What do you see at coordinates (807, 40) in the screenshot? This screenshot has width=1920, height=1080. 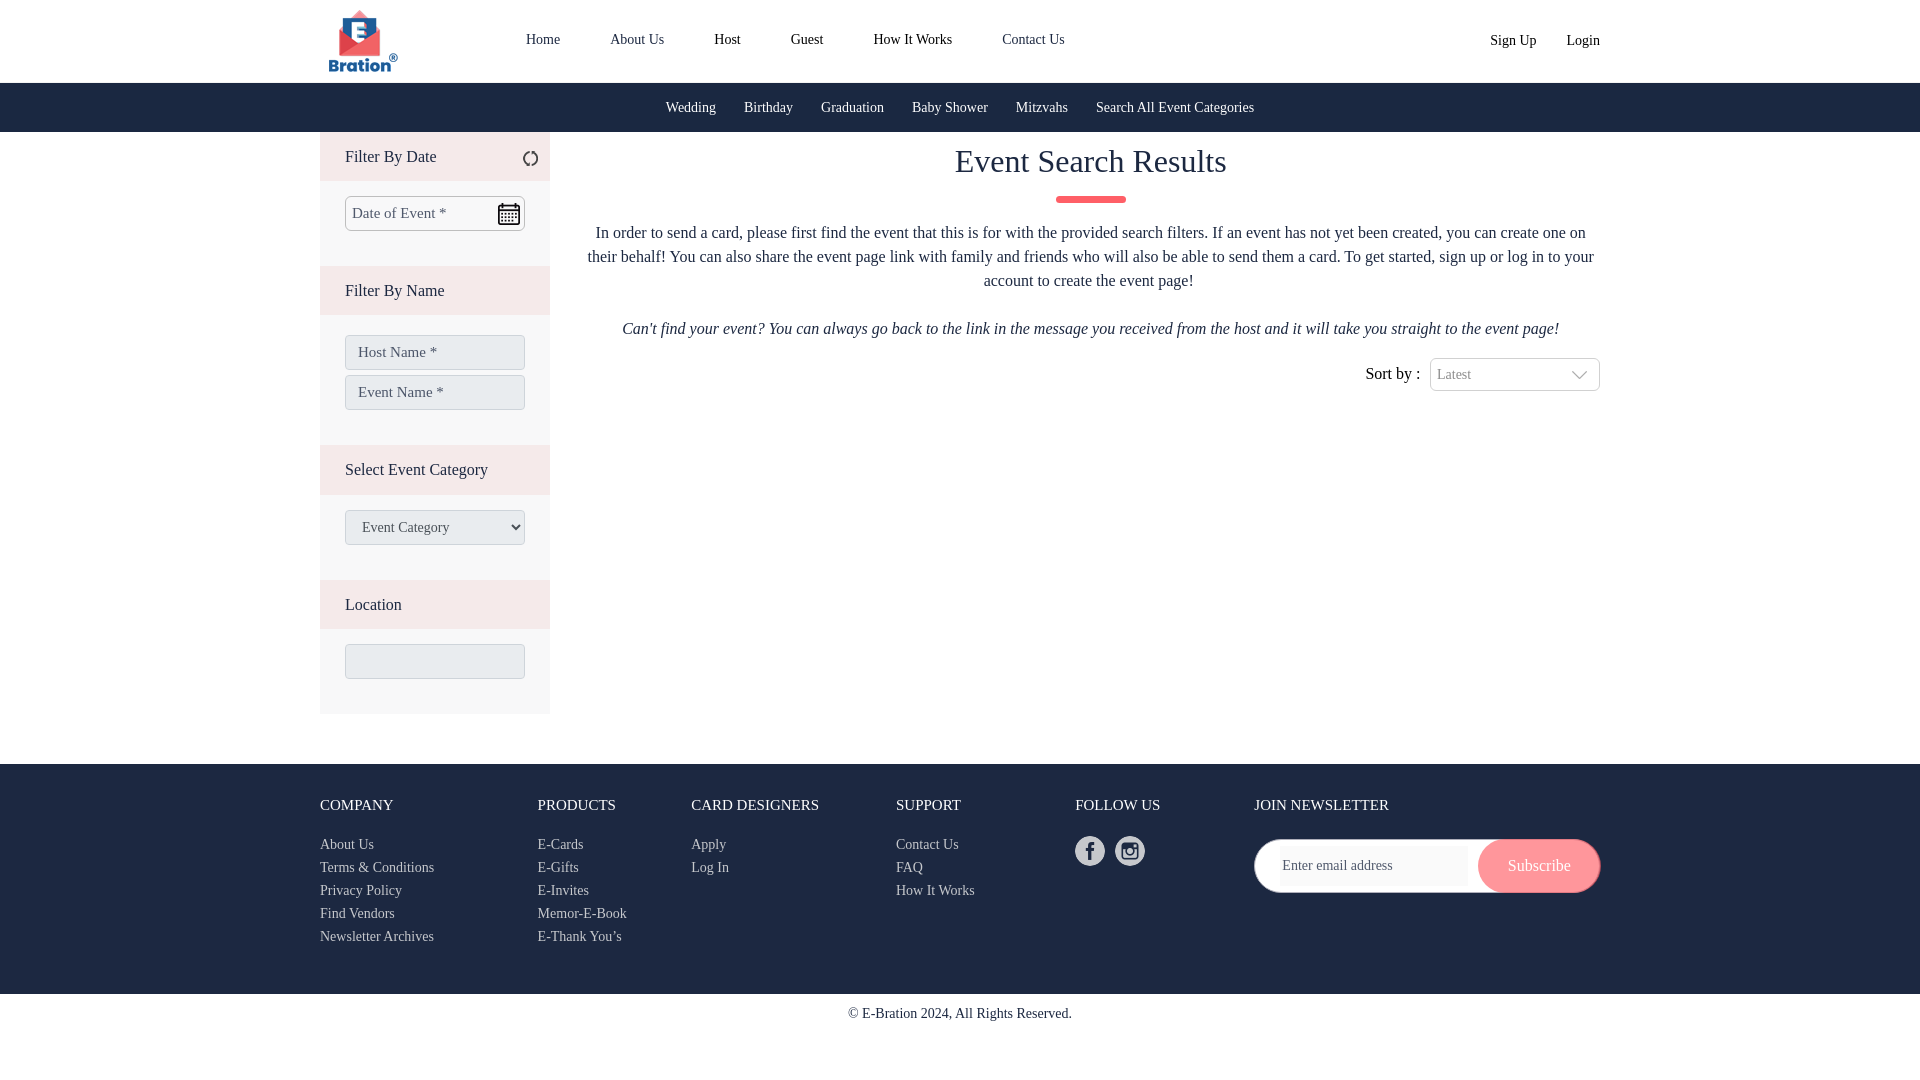 I see `Guest` at bounding box center [807, 40].